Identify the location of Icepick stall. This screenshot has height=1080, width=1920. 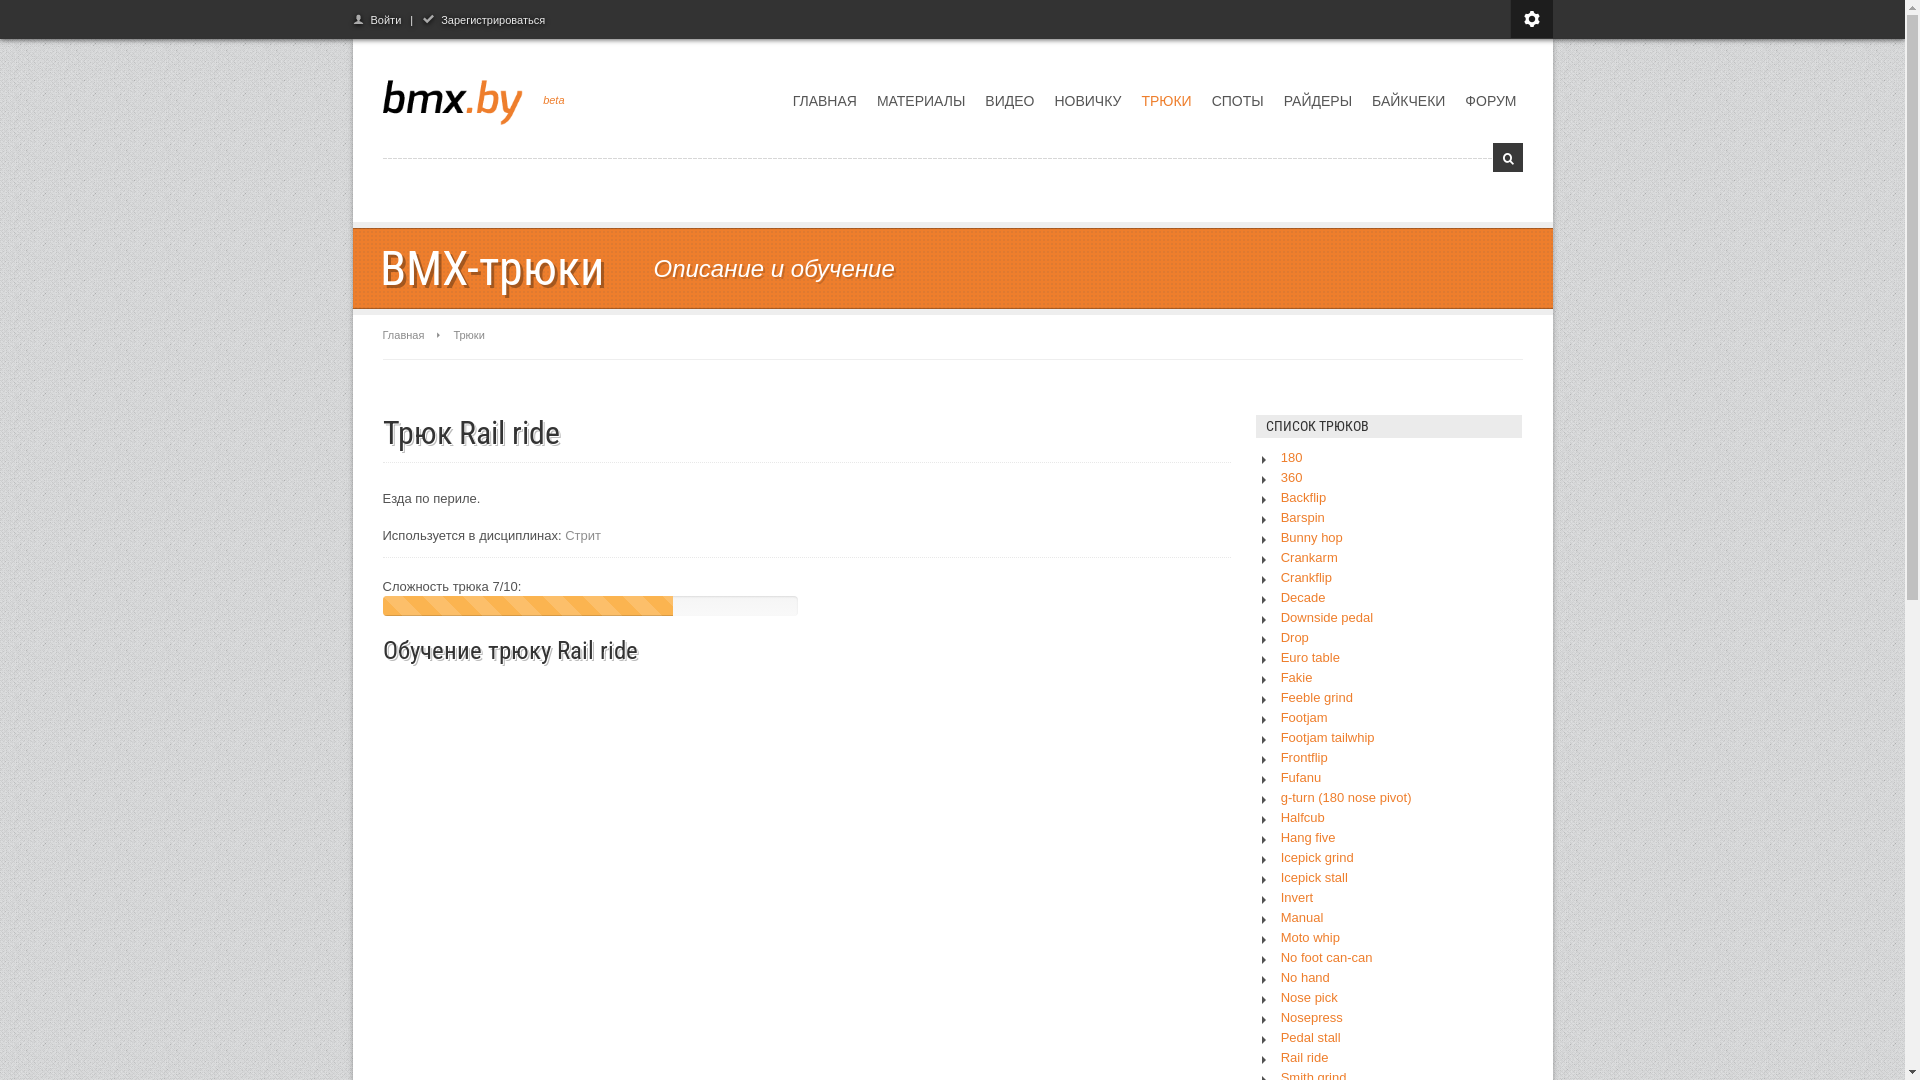
(1314, 878).